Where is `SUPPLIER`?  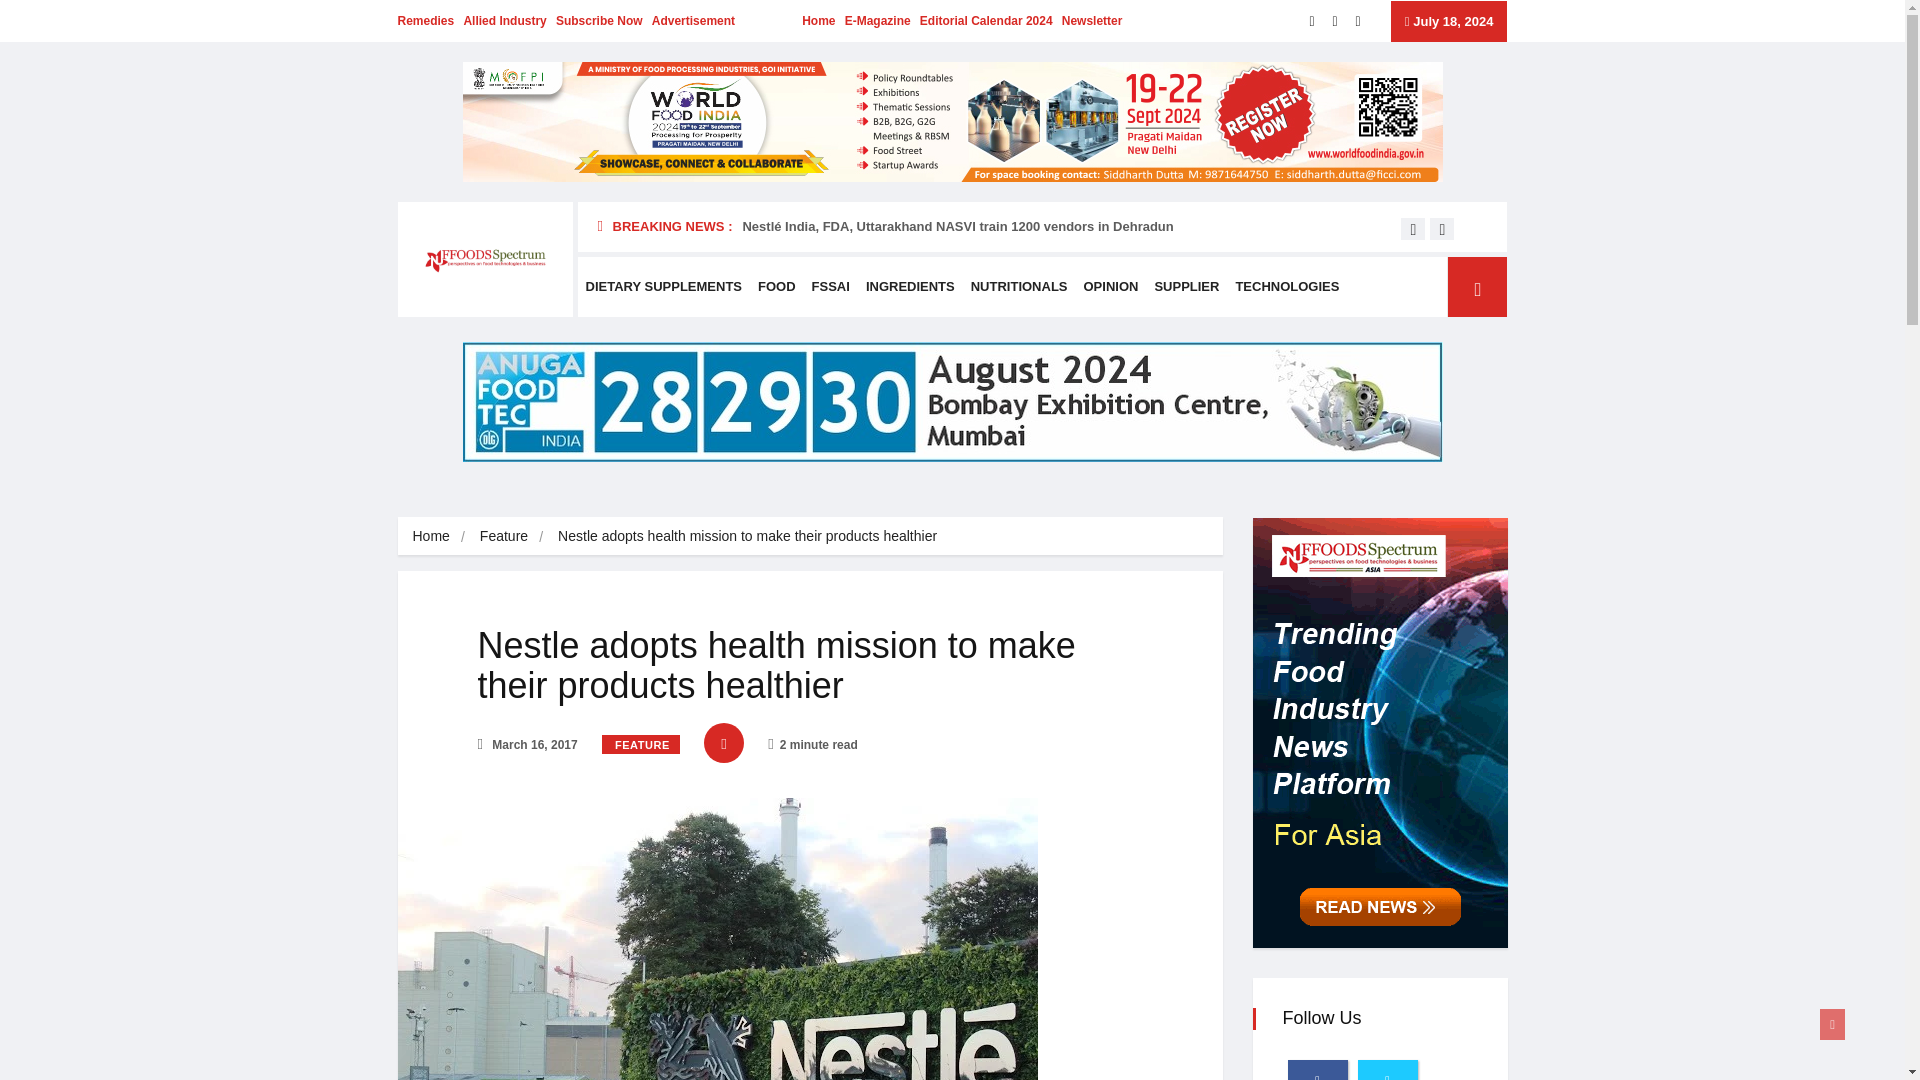 SUPPLIER is located at coordinates (1186, 287).